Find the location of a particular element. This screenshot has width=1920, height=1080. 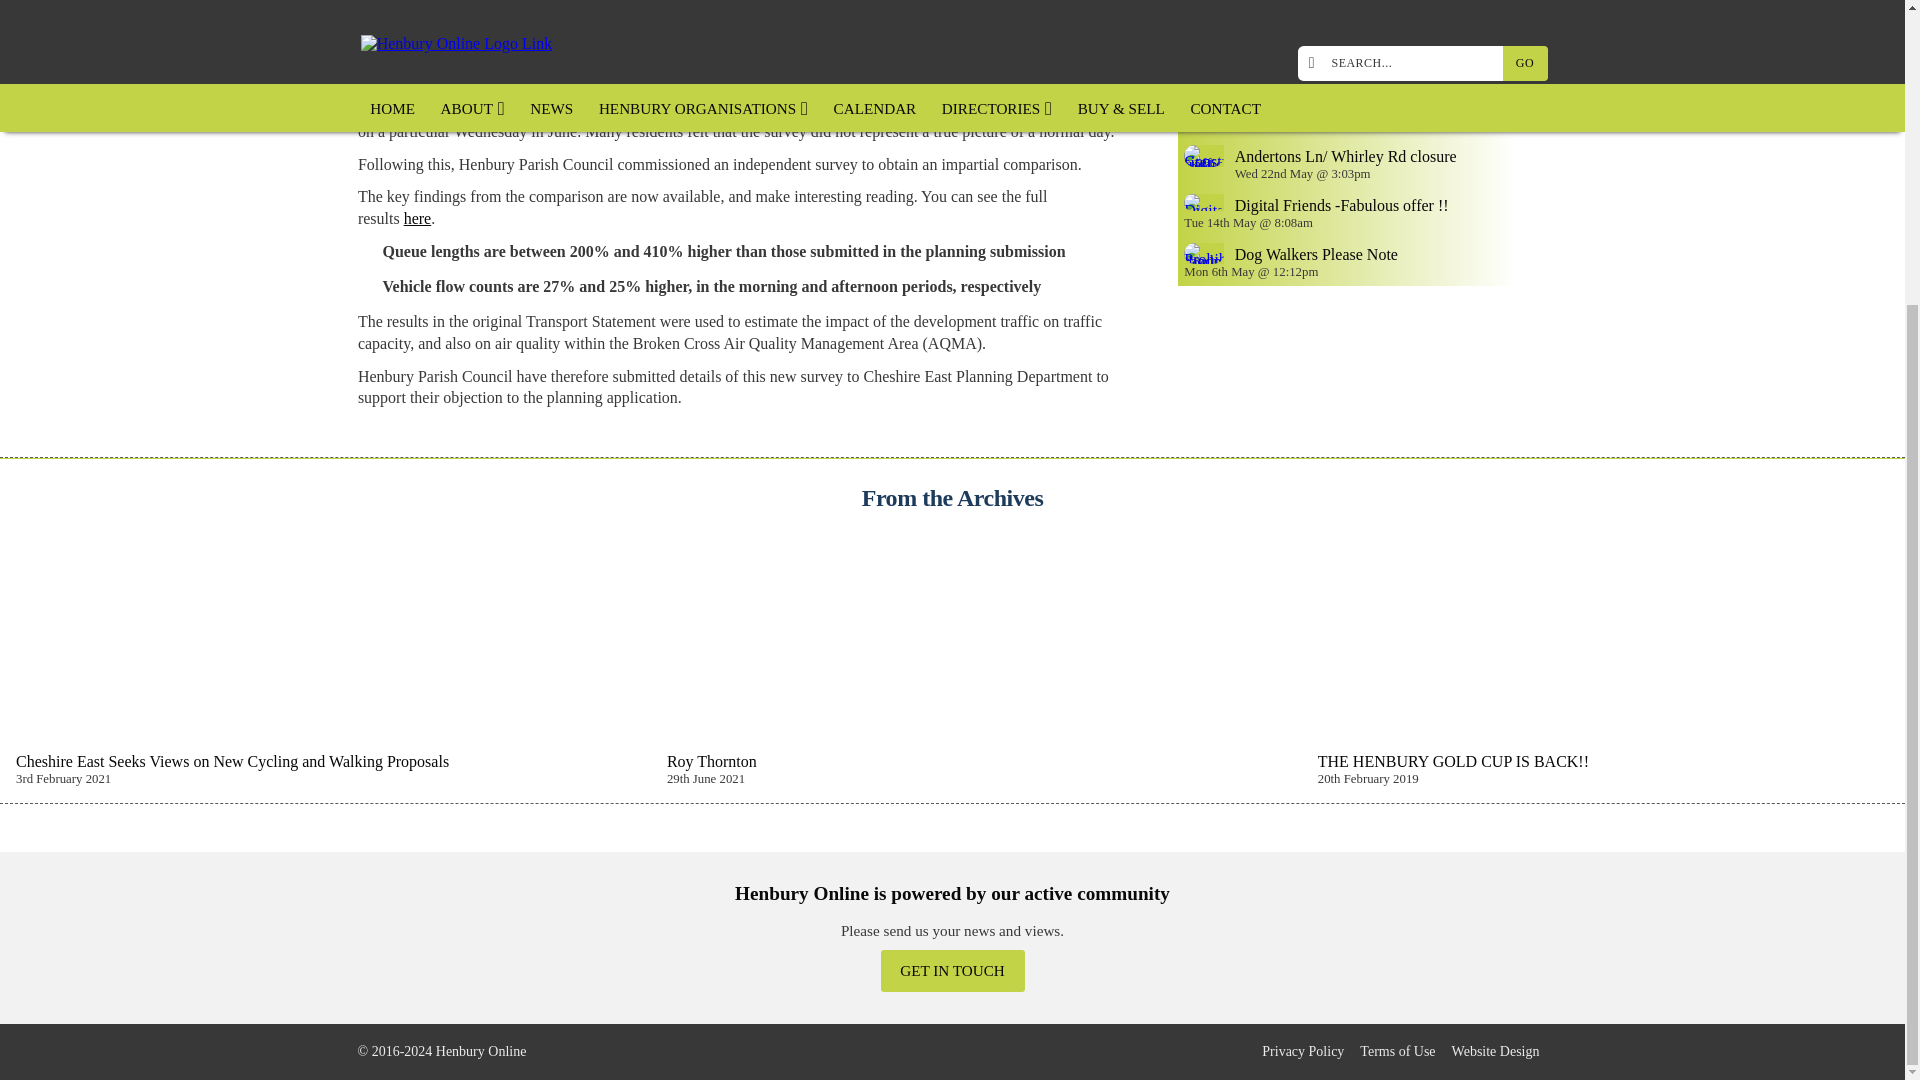

Visit our X Feed is located at coordinates (582, 1050).